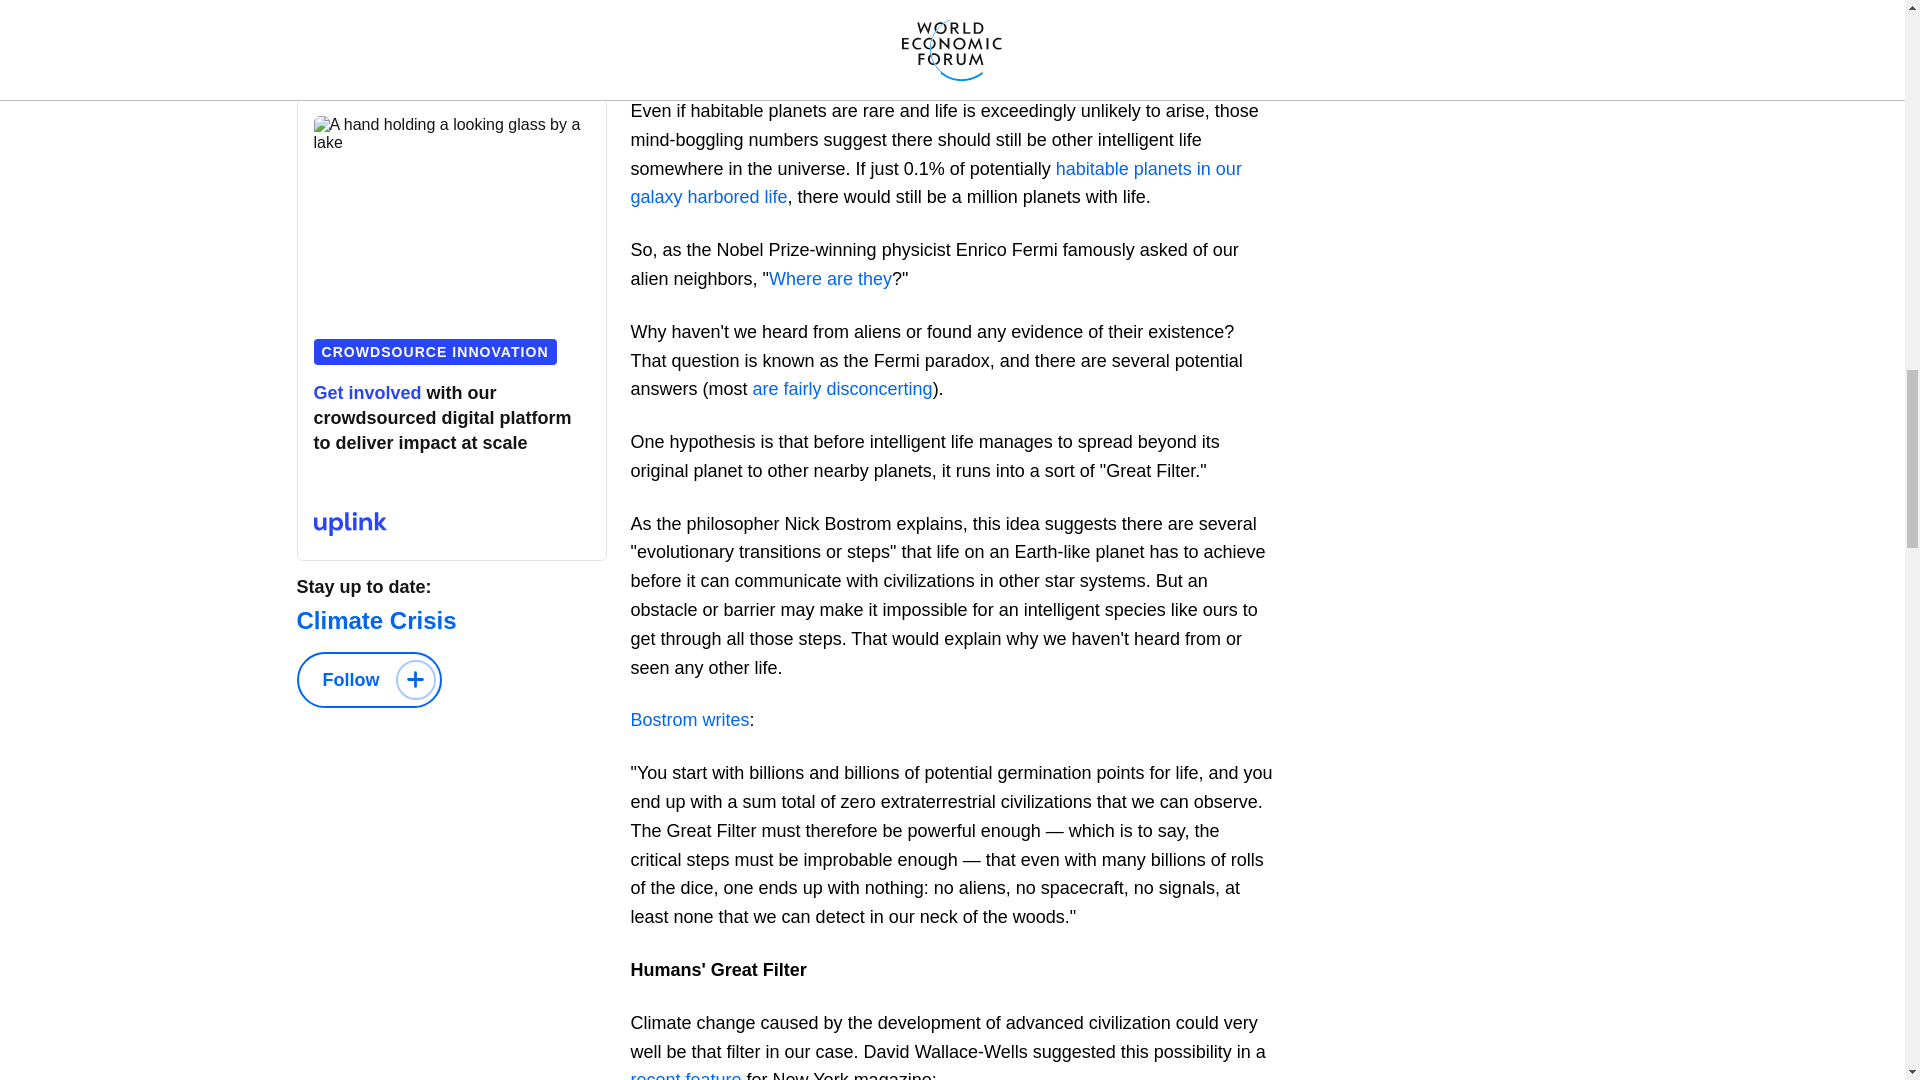 The image size is (1920, 1080). What do you see at coordinates (934, 183) in the screenshot?
I see `habitable planets in our galaxy harbored life` at bounding box center [934, 183].